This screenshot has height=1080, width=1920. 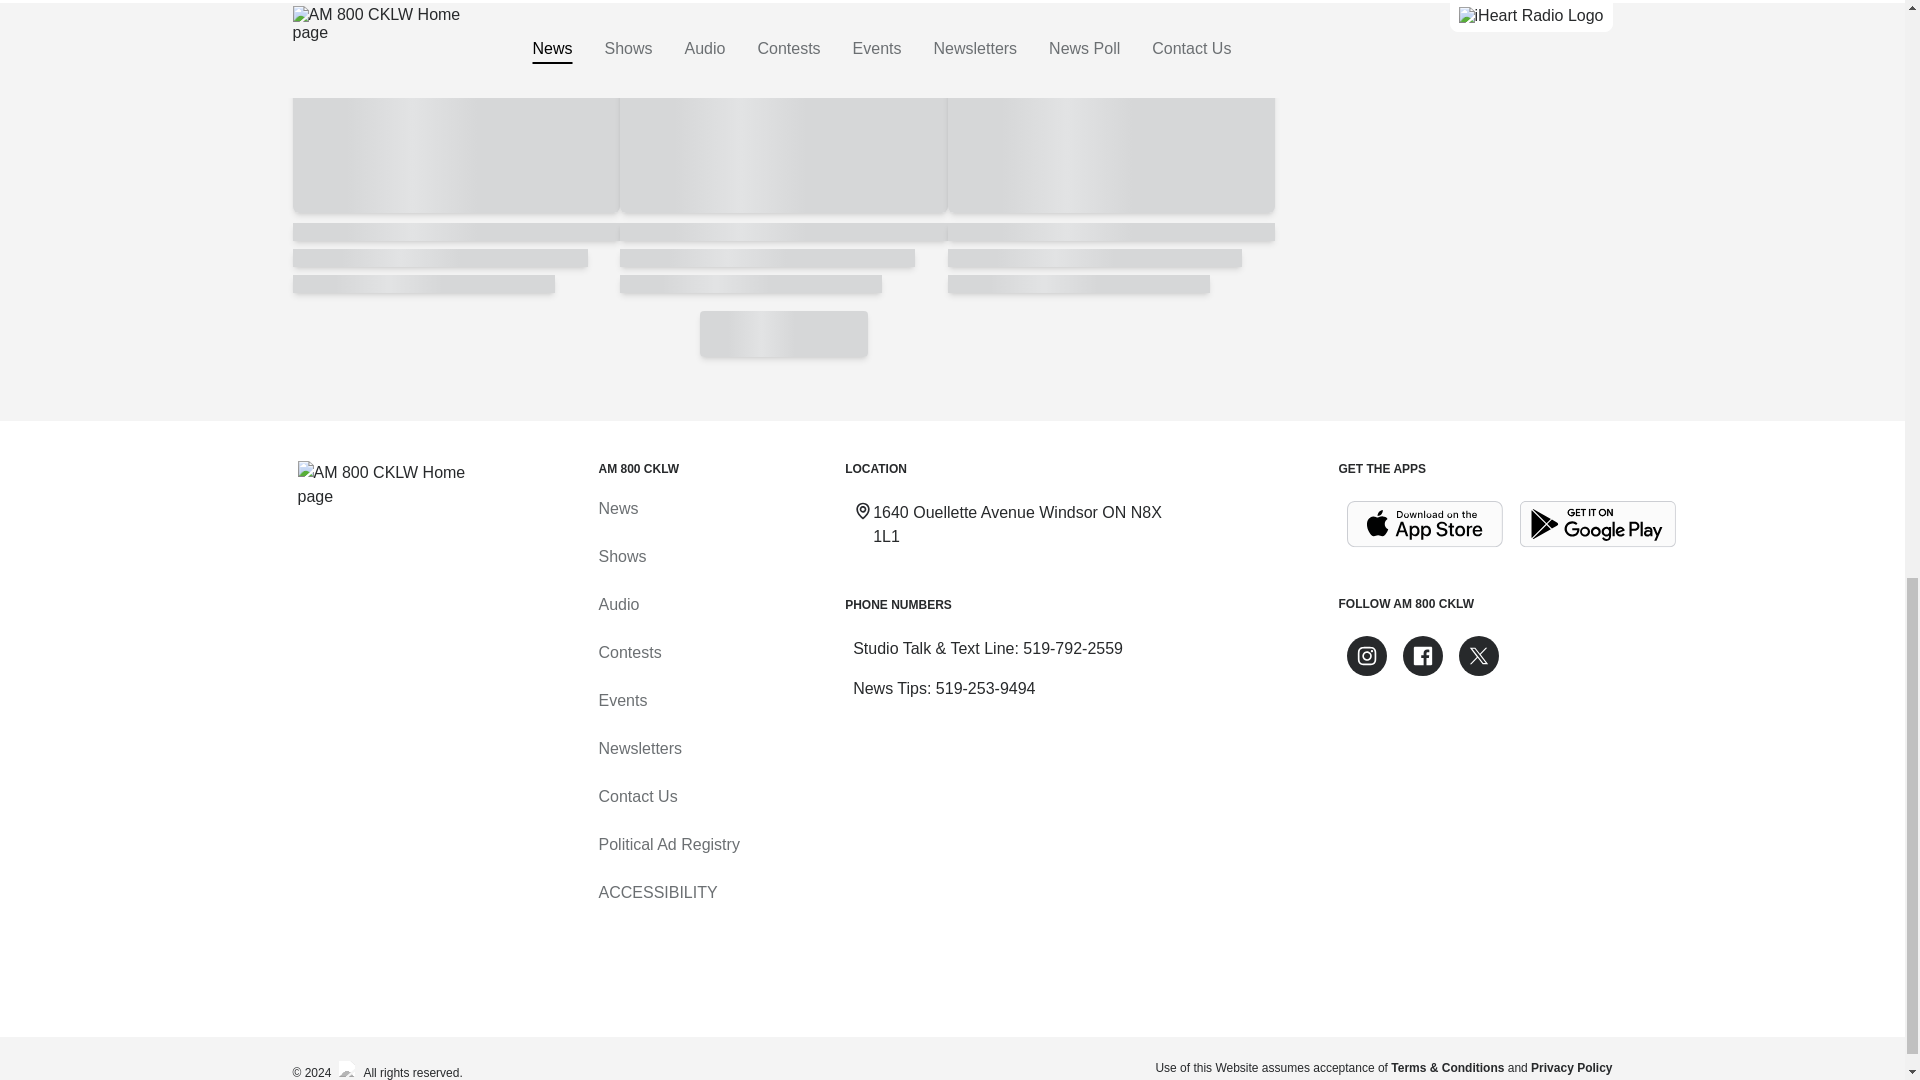 I want to click on News, so click(x=617, y=508).